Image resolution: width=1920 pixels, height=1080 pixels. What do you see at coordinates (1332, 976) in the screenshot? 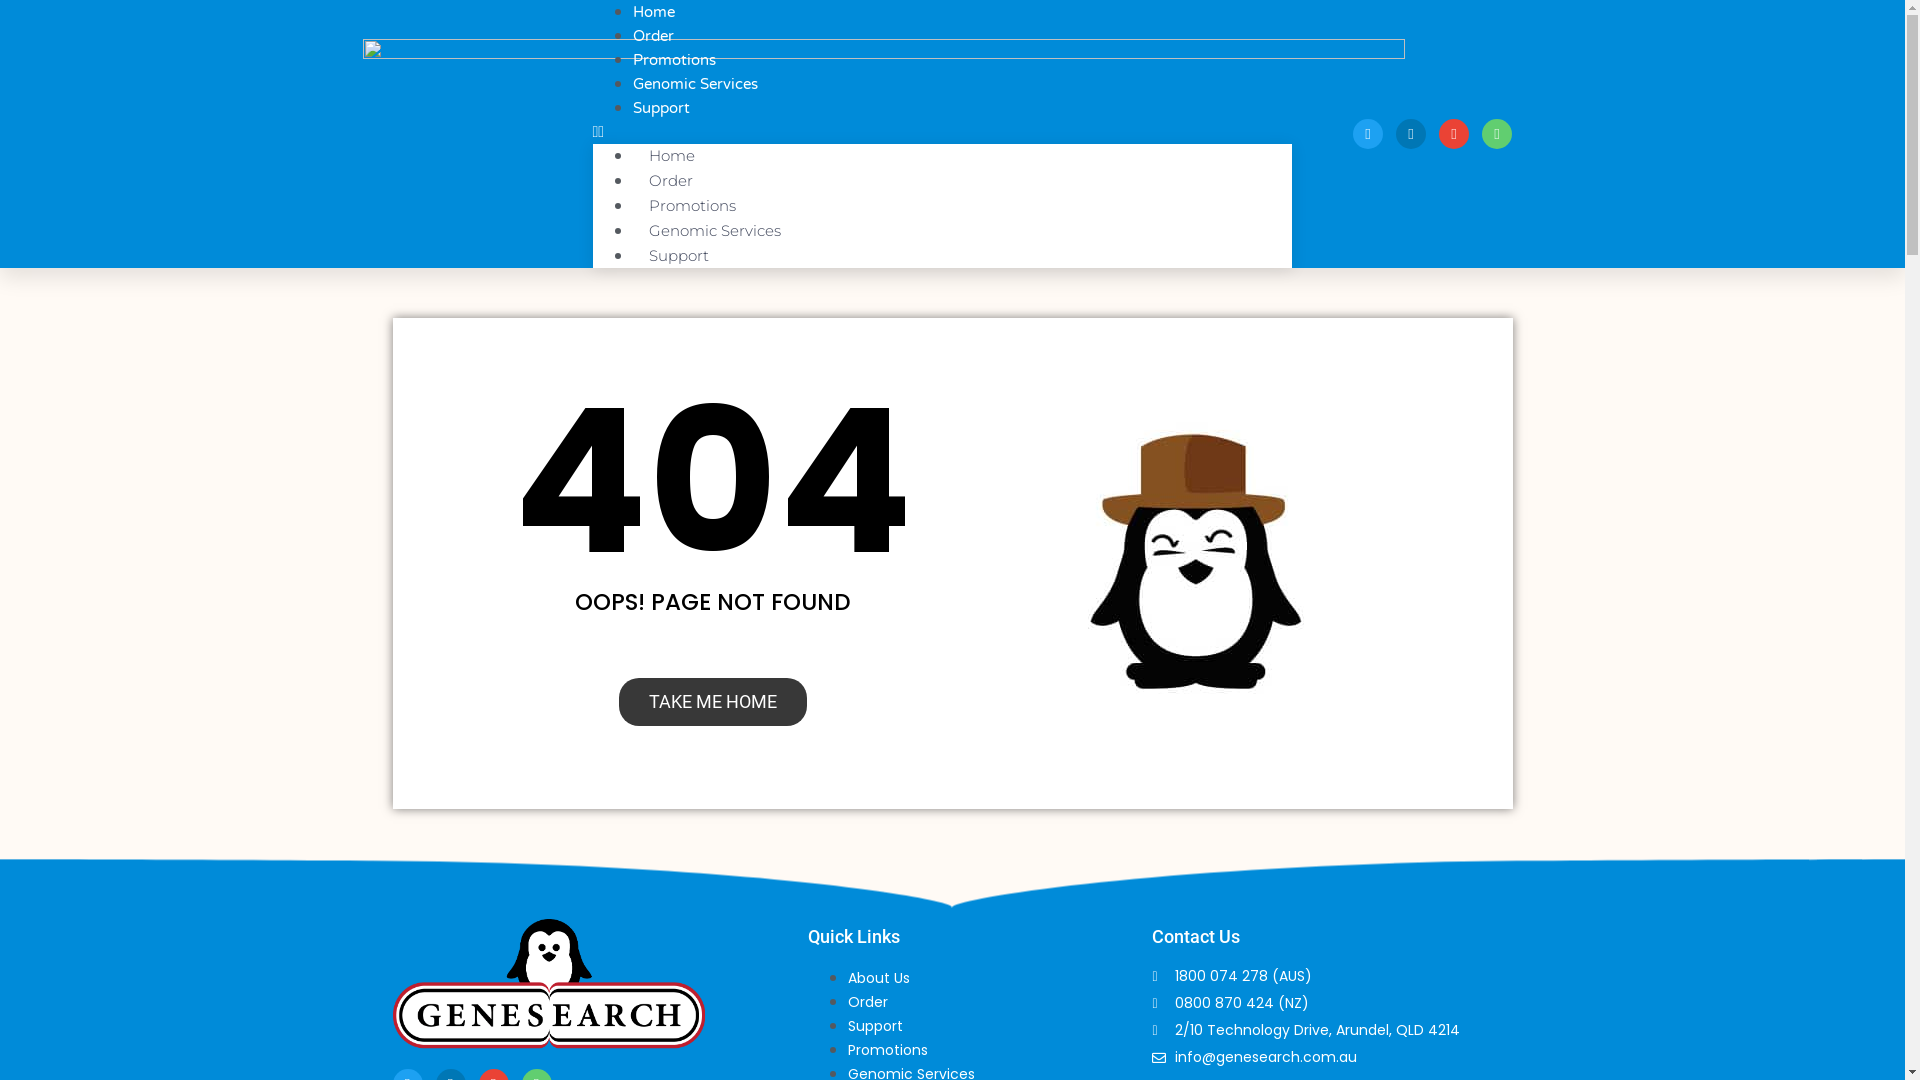
I see `1800 074 278 (AUS)` at bounding box center [1332, 976].